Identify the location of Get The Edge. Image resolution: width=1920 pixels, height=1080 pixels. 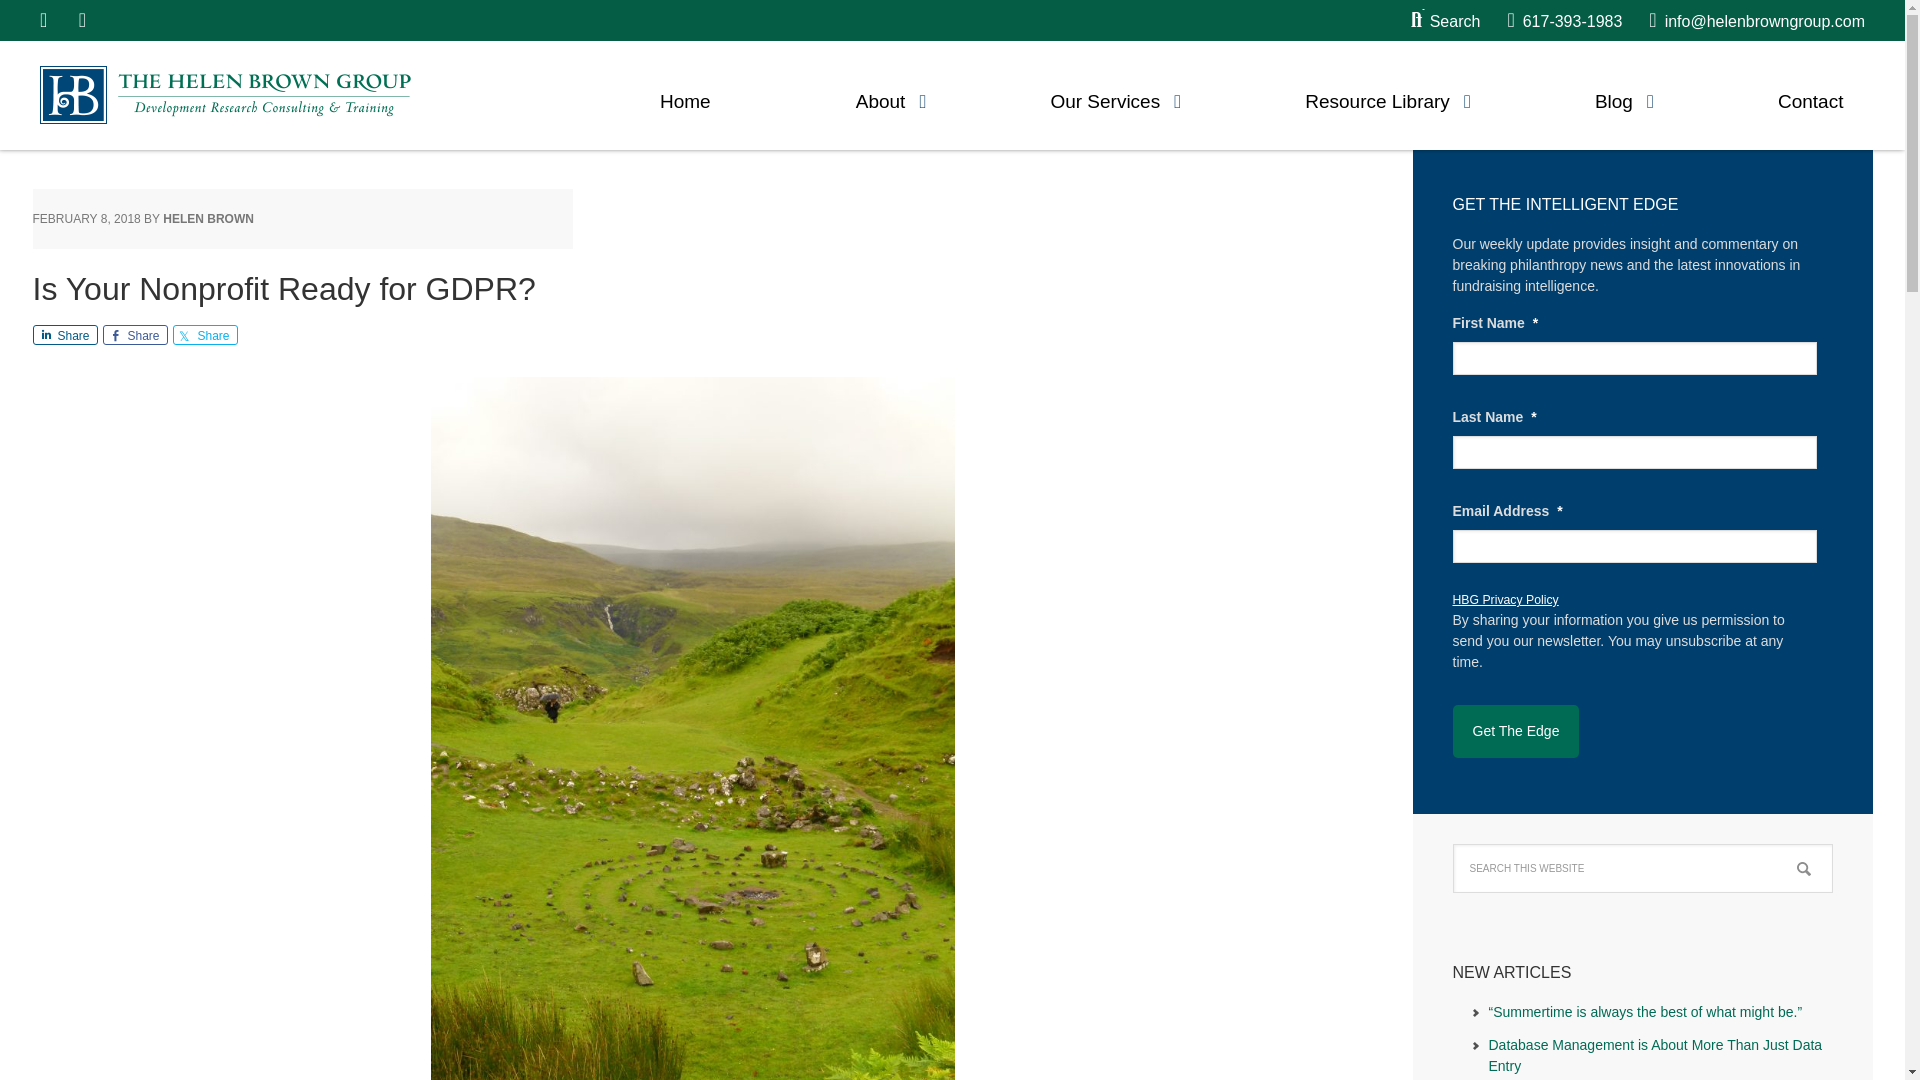
(1514, 732).